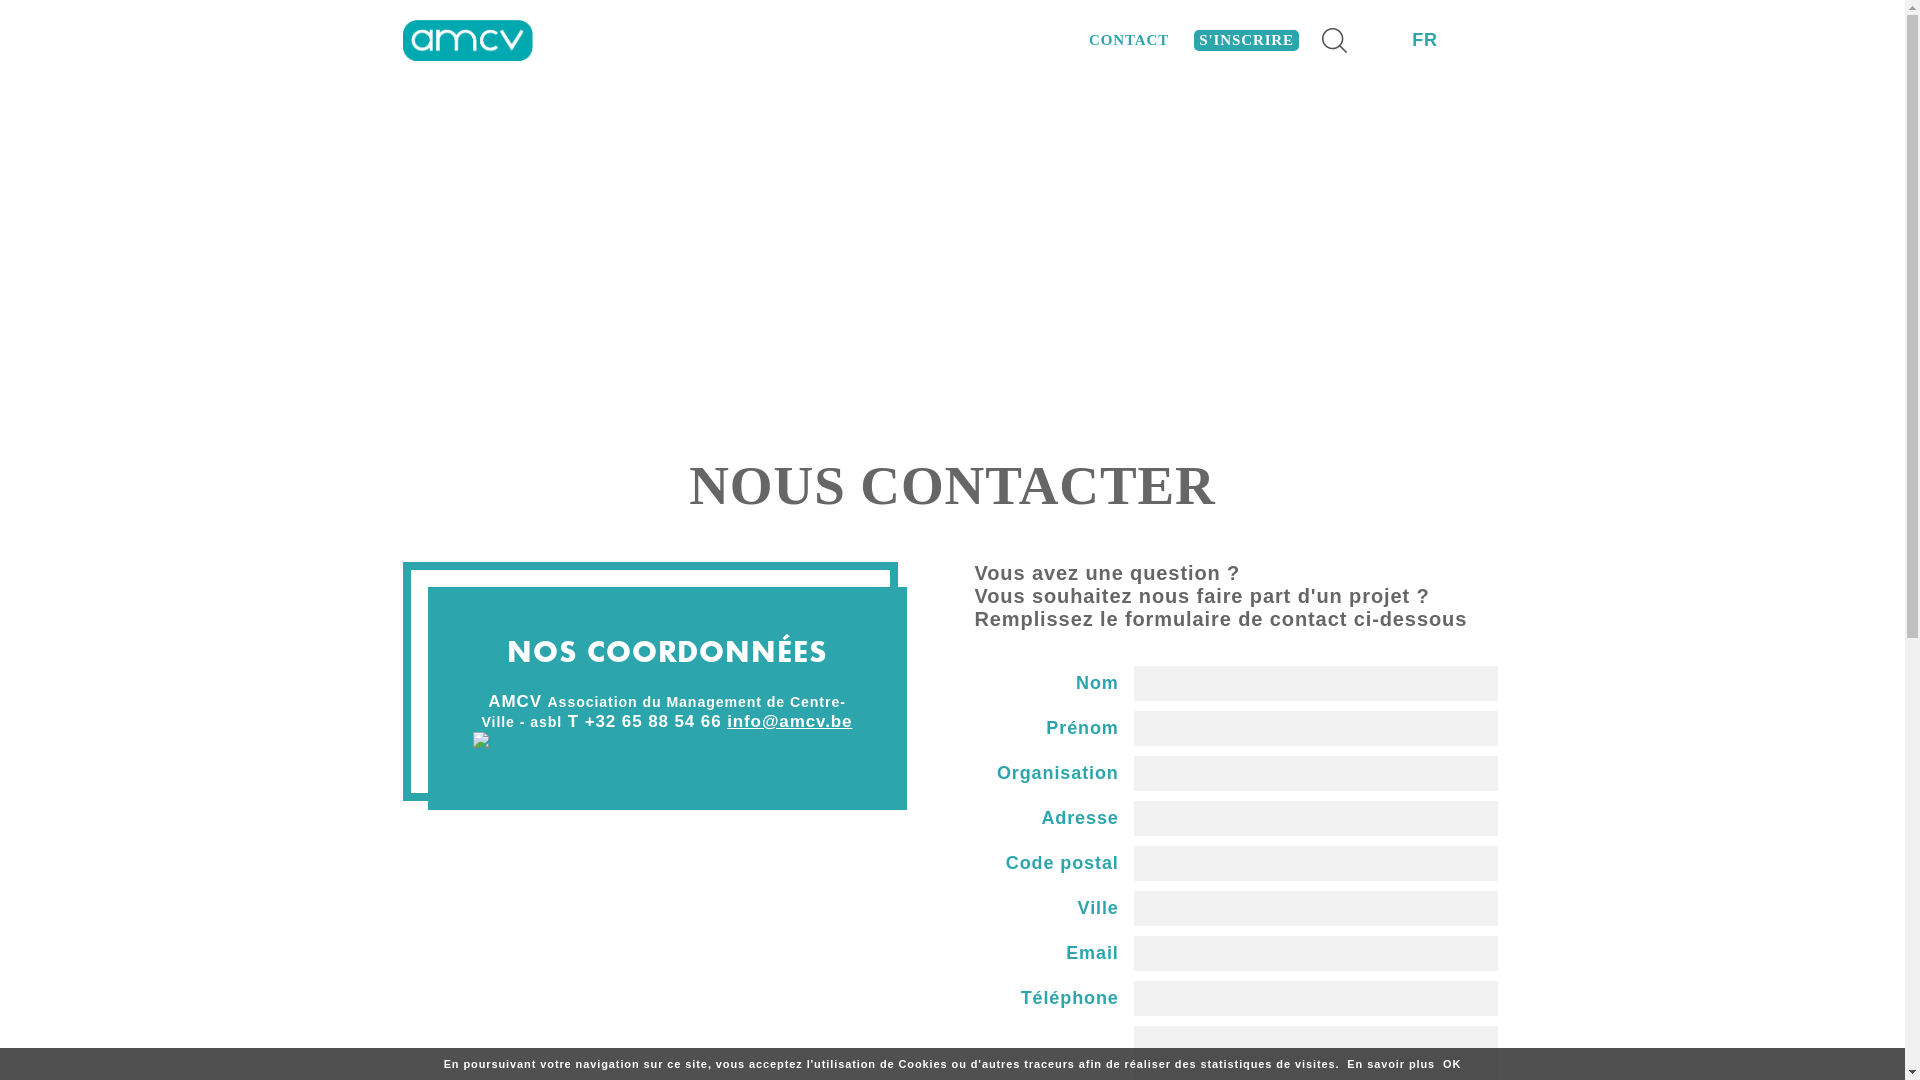 The height and width of the screenshot is (1080, 1920). I want to click on PROJETS, so click(1002, 40).